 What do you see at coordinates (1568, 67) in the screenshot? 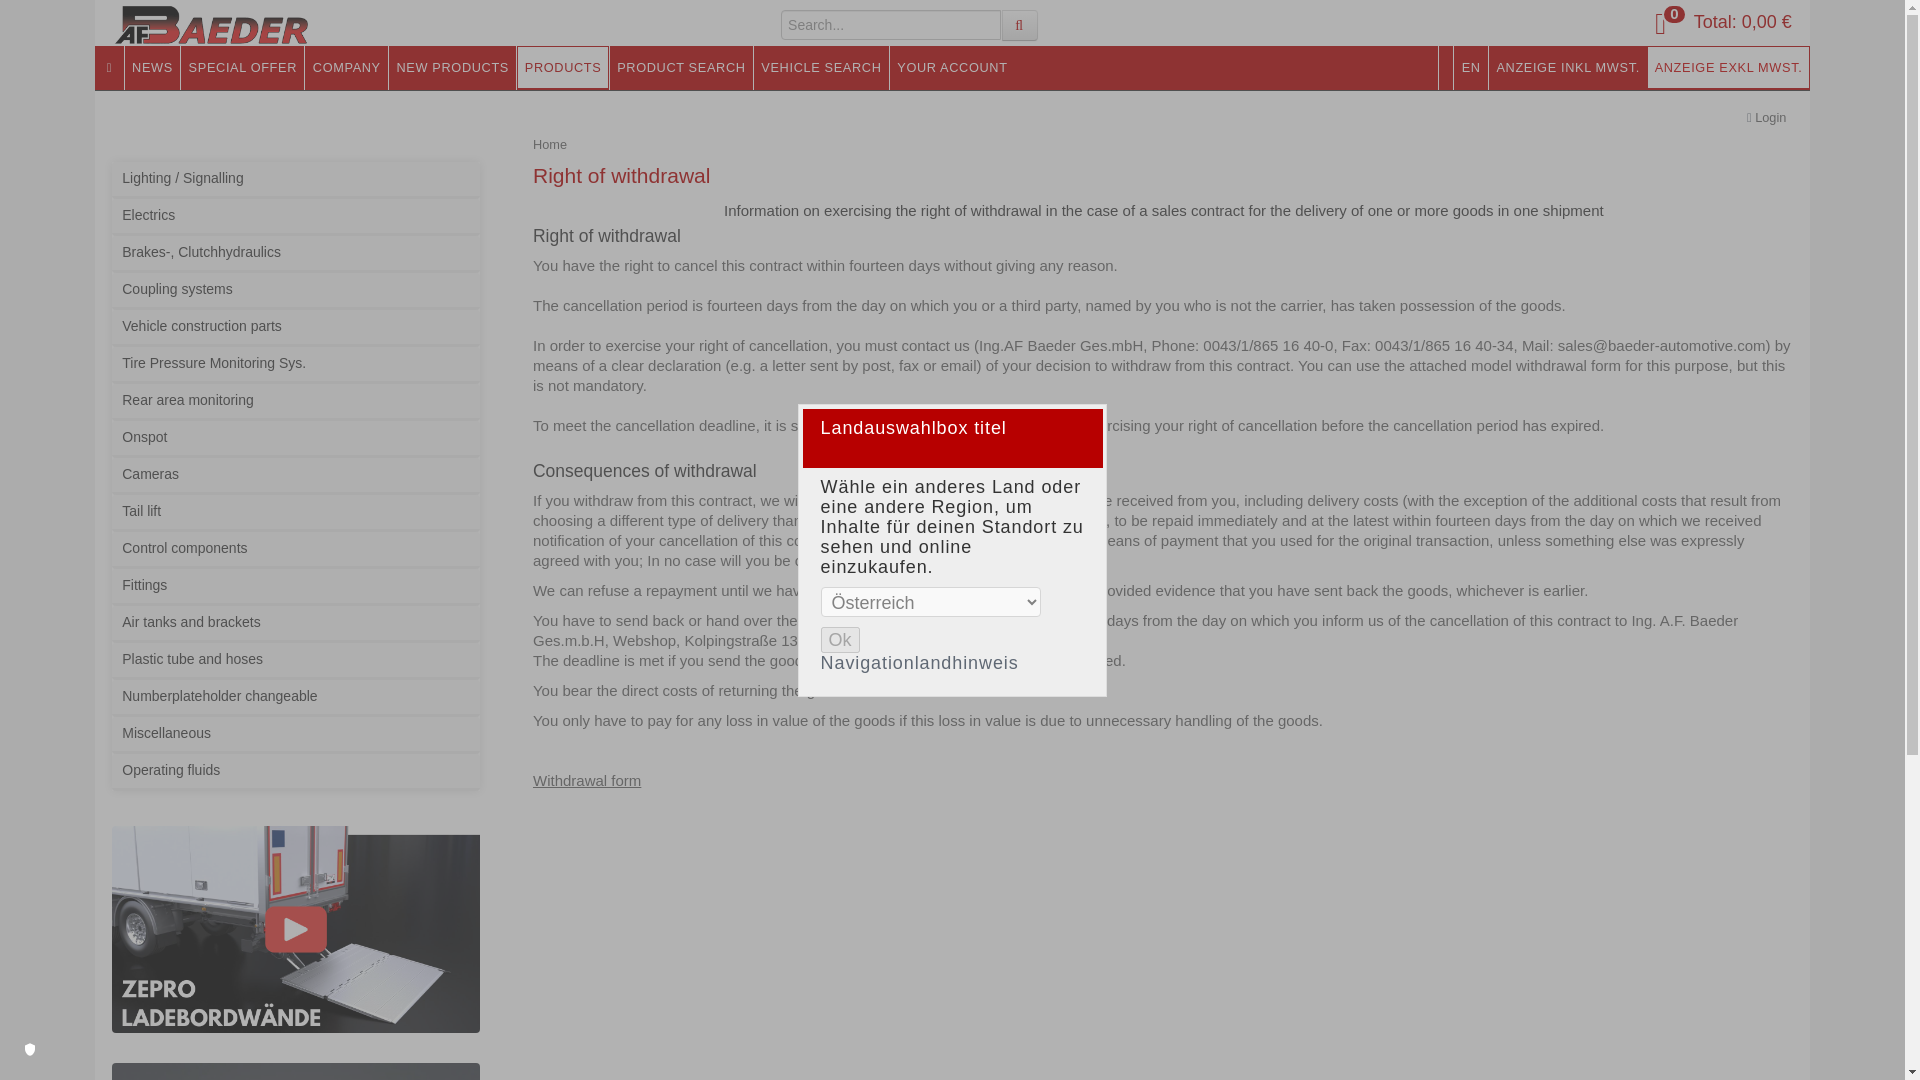
I see `ANZEIGE INKL MWST.` at bounding box center [1568, 67].